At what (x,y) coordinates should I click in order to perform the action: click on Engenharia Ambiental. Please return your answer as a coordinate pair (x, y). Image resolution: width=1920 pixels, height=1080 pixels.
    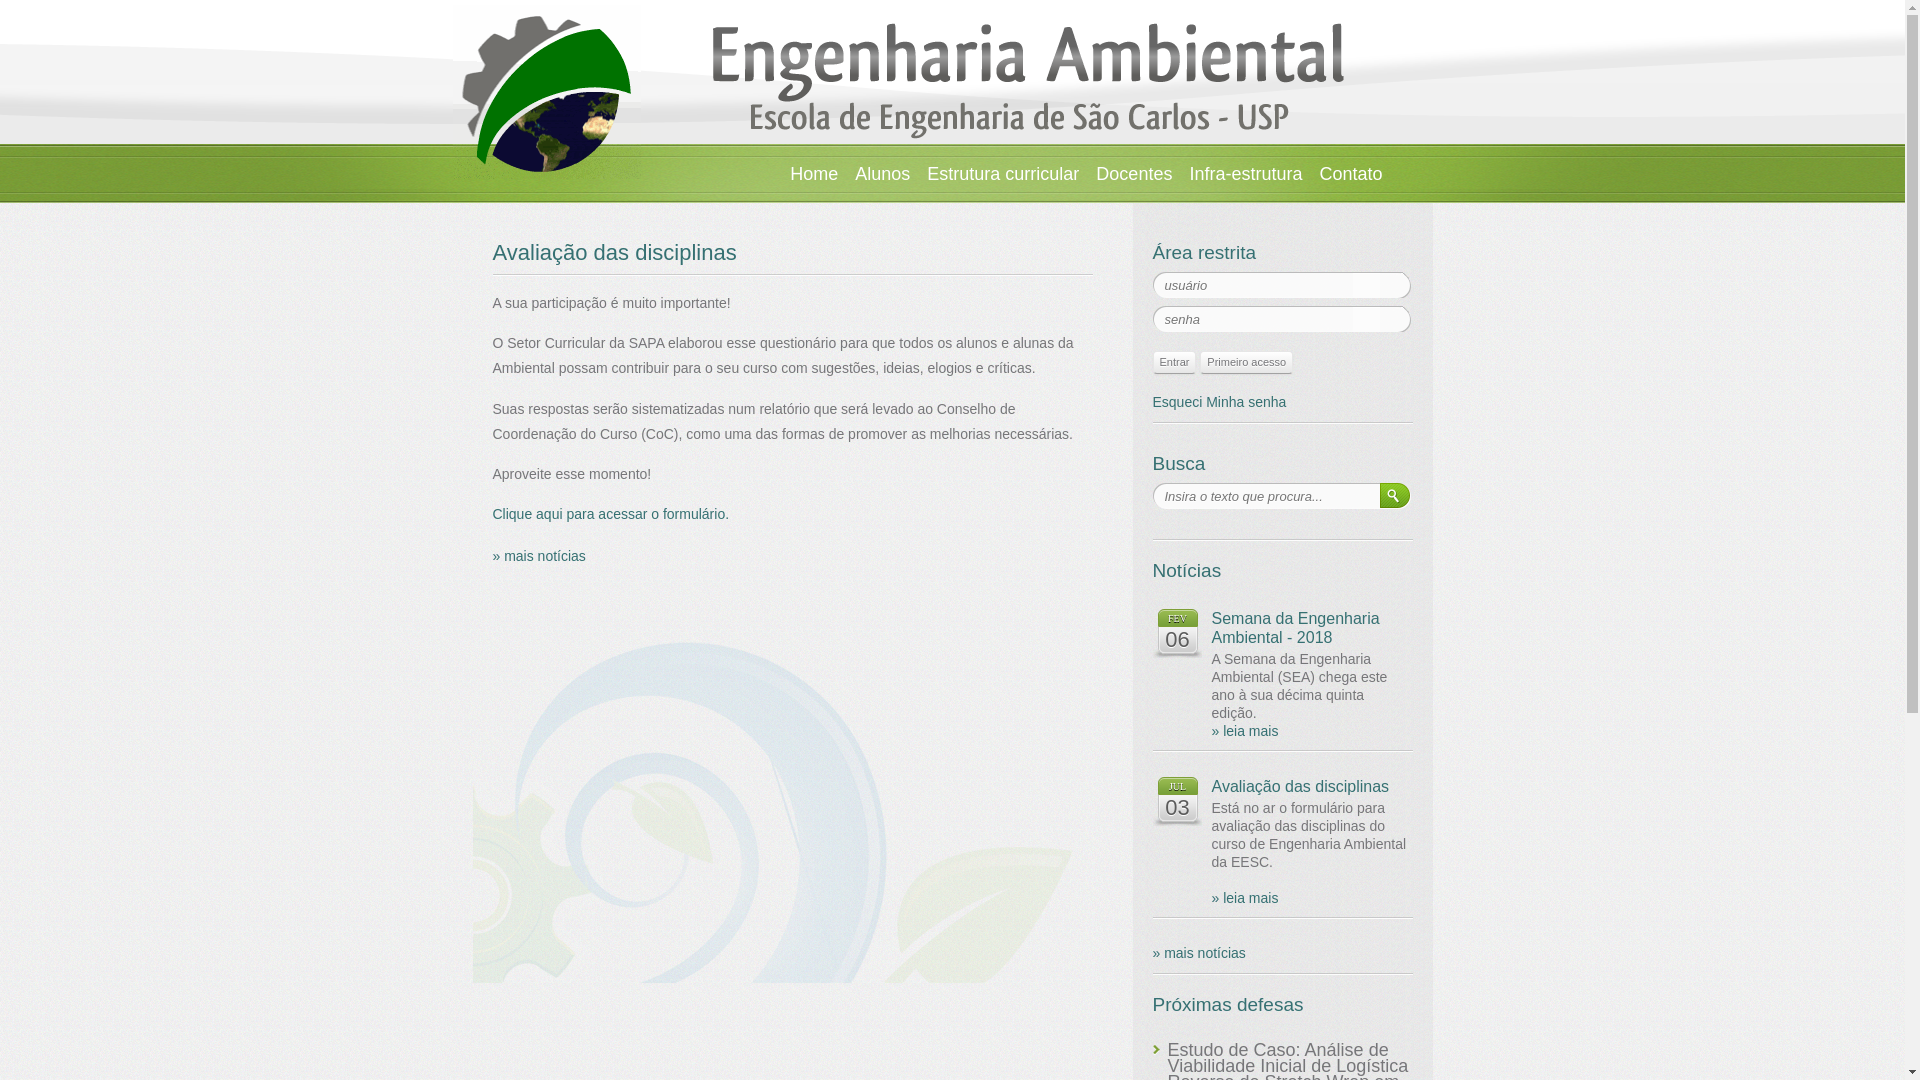
    Looking at the image, I should click on (546, 92).